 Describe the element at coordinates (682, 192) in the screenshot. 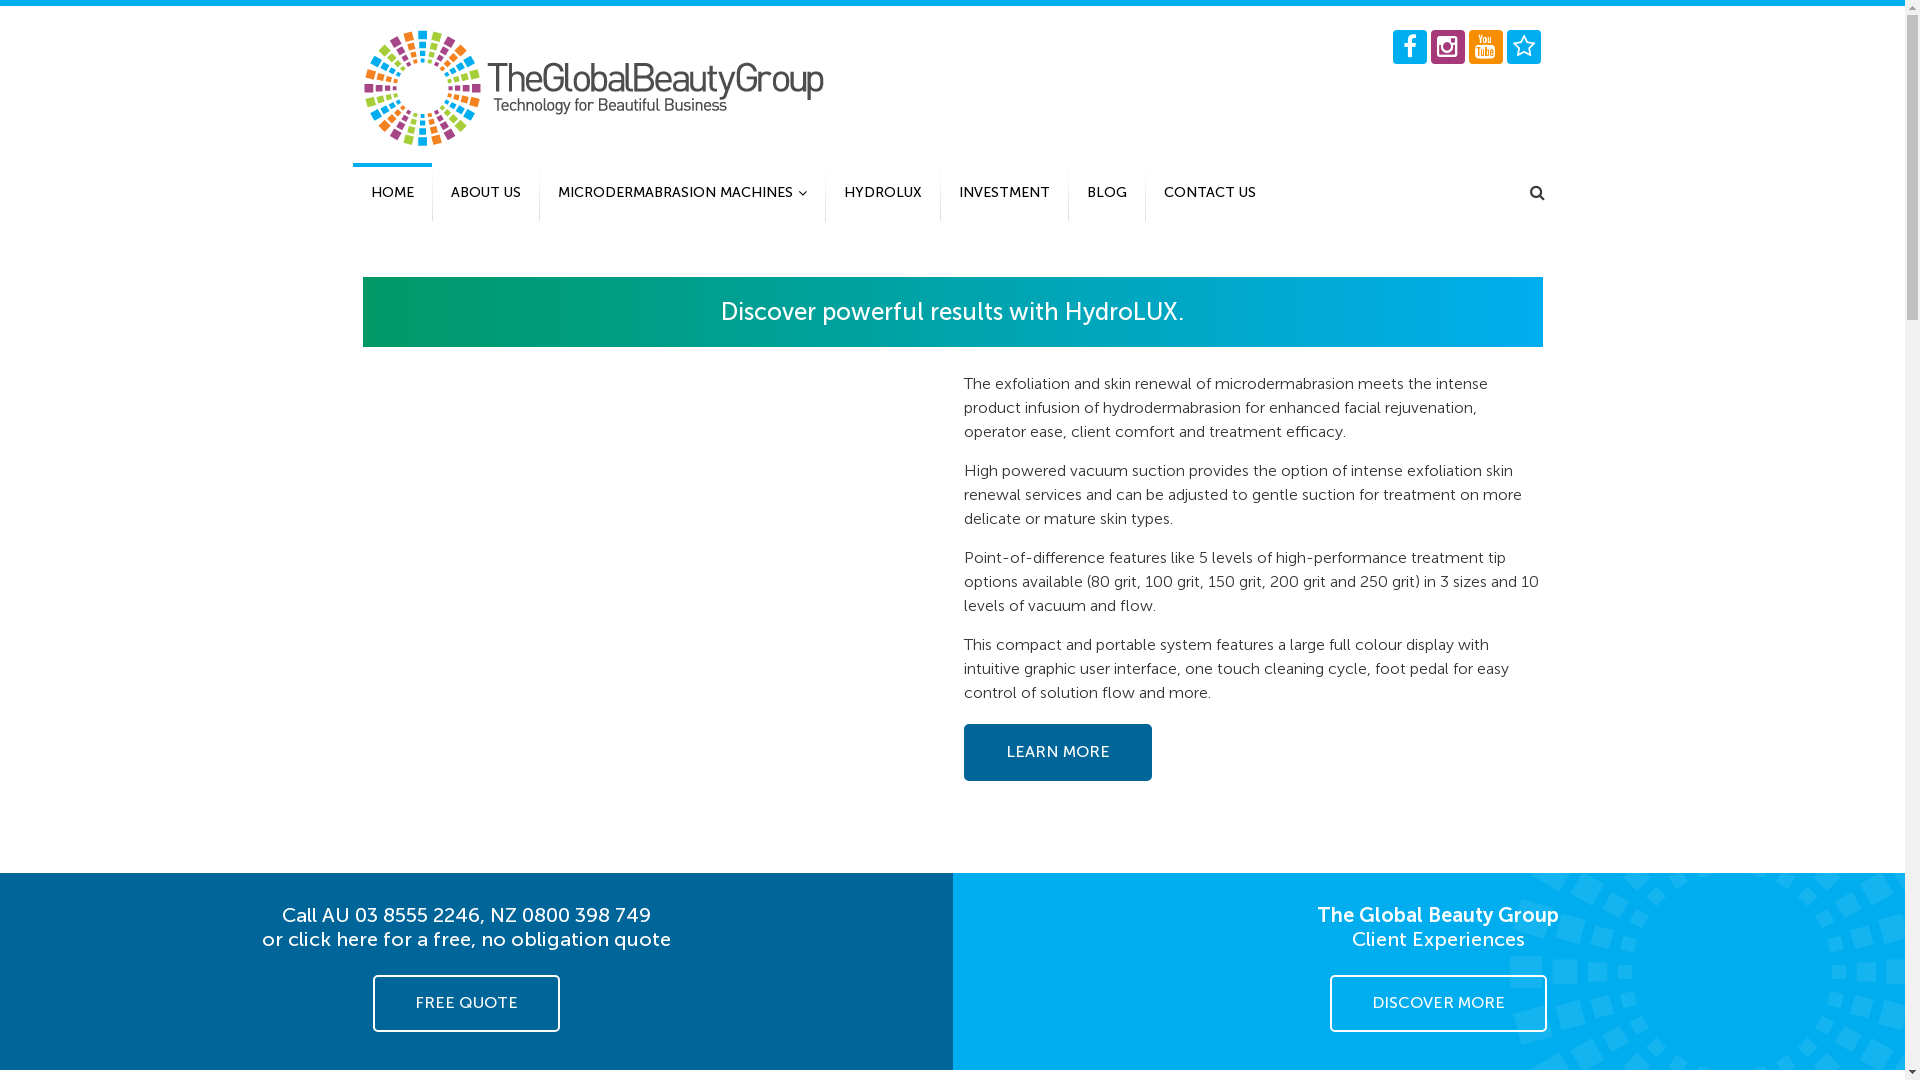

I see `MICRODERMABRASION MACHINES` at that location.